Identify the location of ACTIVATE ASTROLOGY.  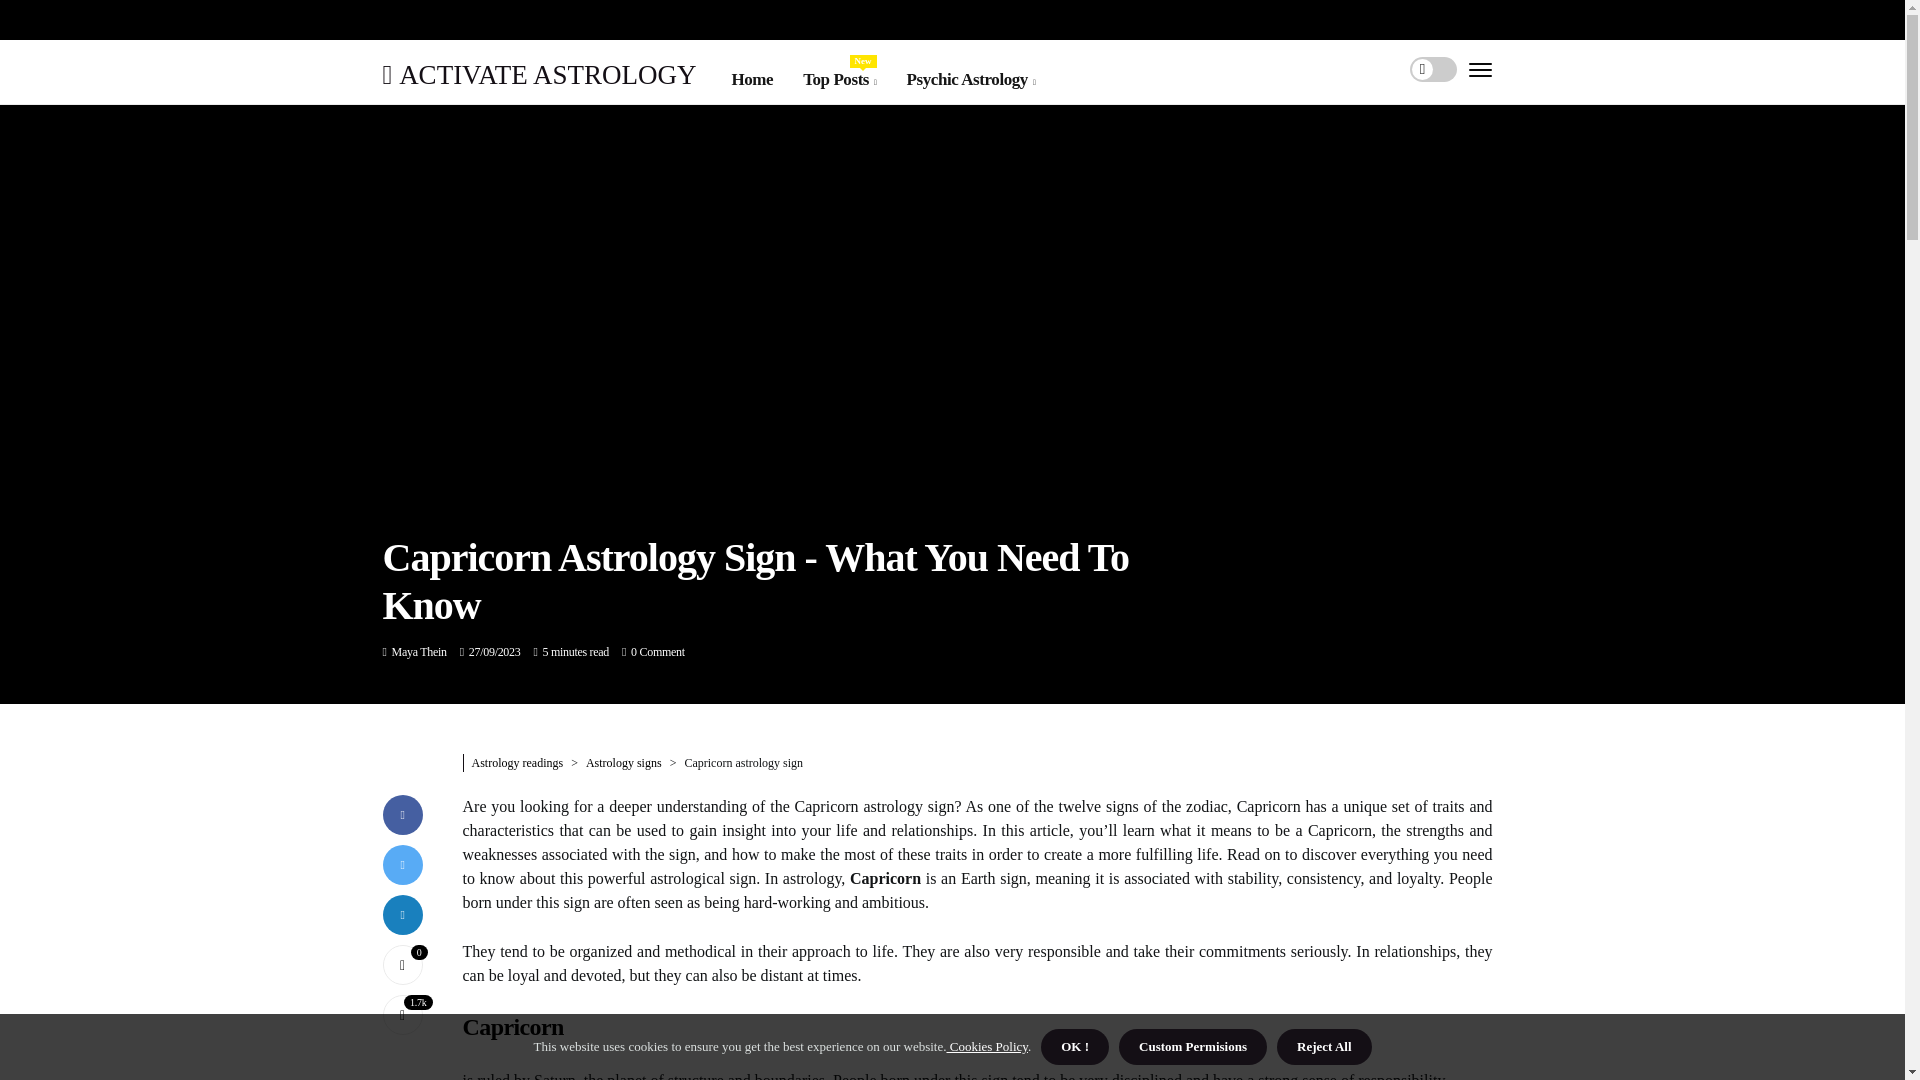
(538, 74).